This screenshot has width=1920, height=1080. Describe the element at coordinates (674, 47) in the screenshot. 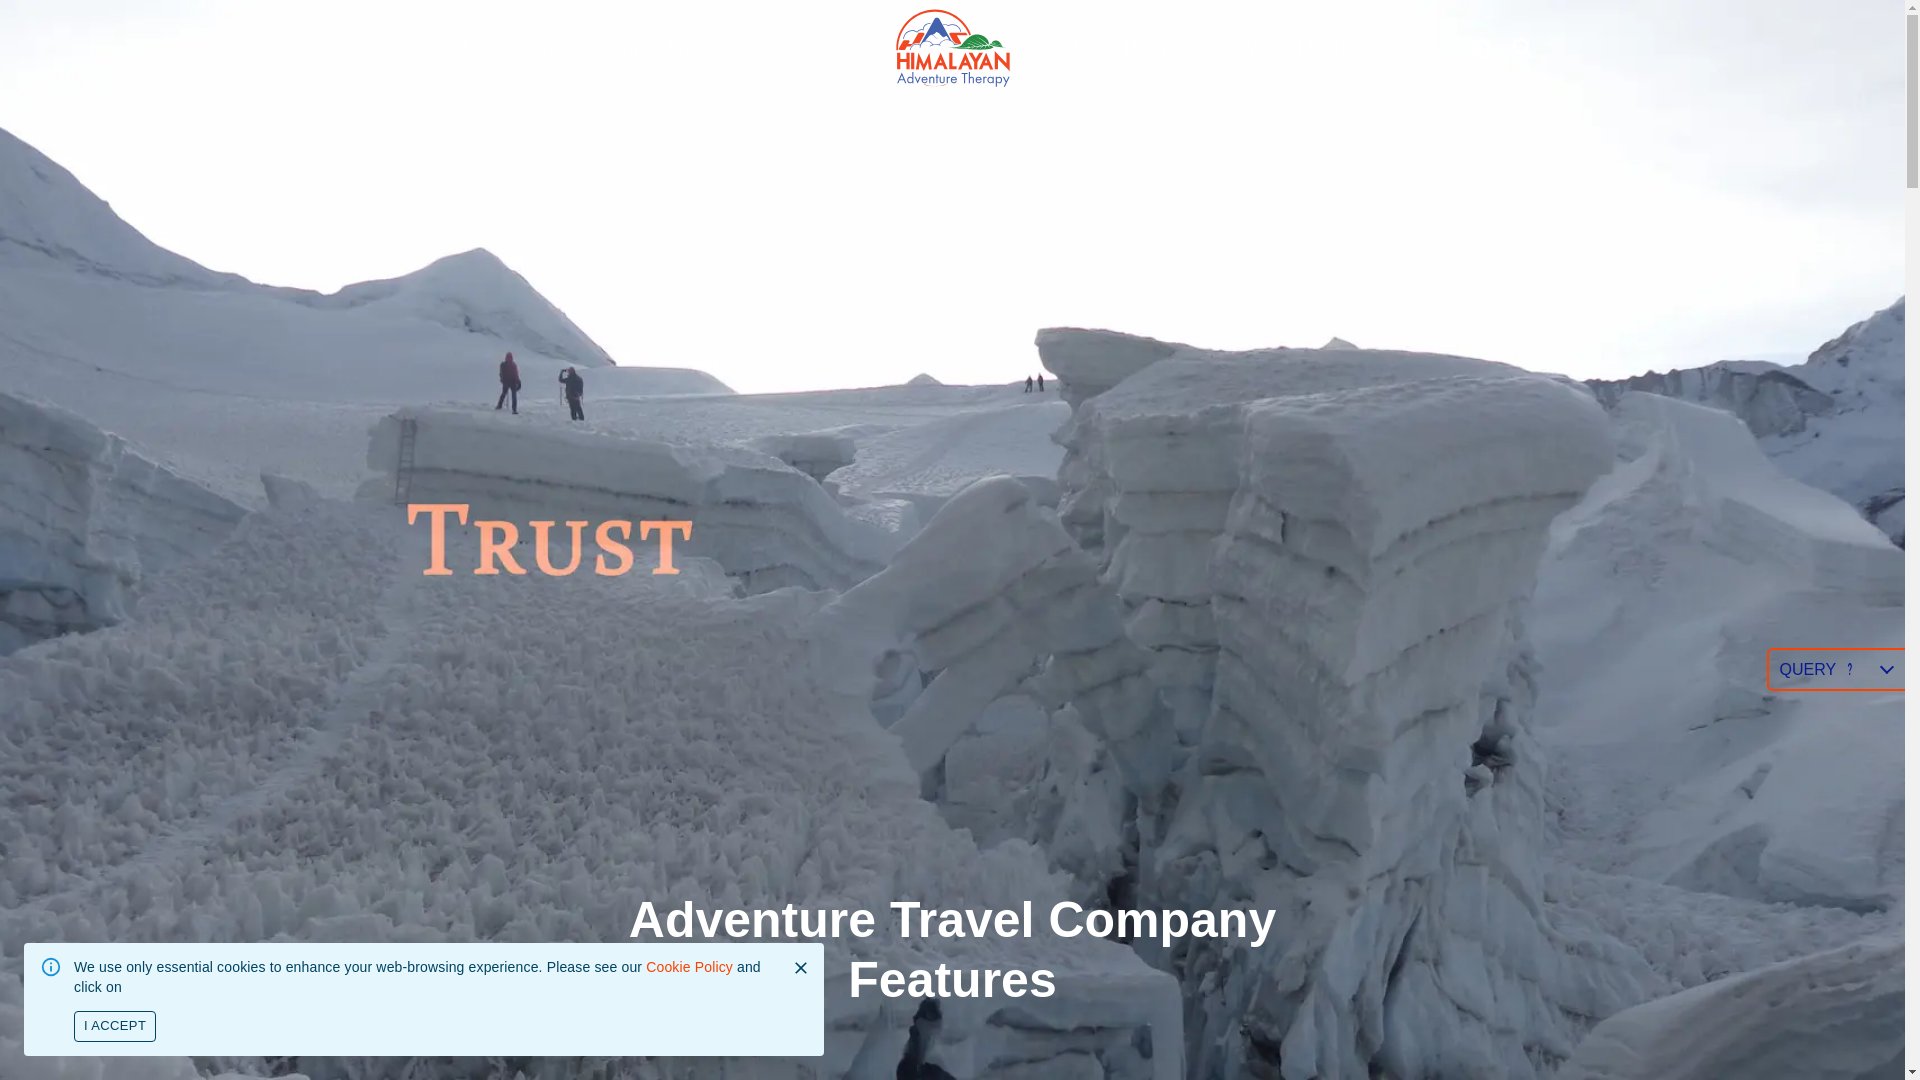

I see `Travel Styles` at that location.